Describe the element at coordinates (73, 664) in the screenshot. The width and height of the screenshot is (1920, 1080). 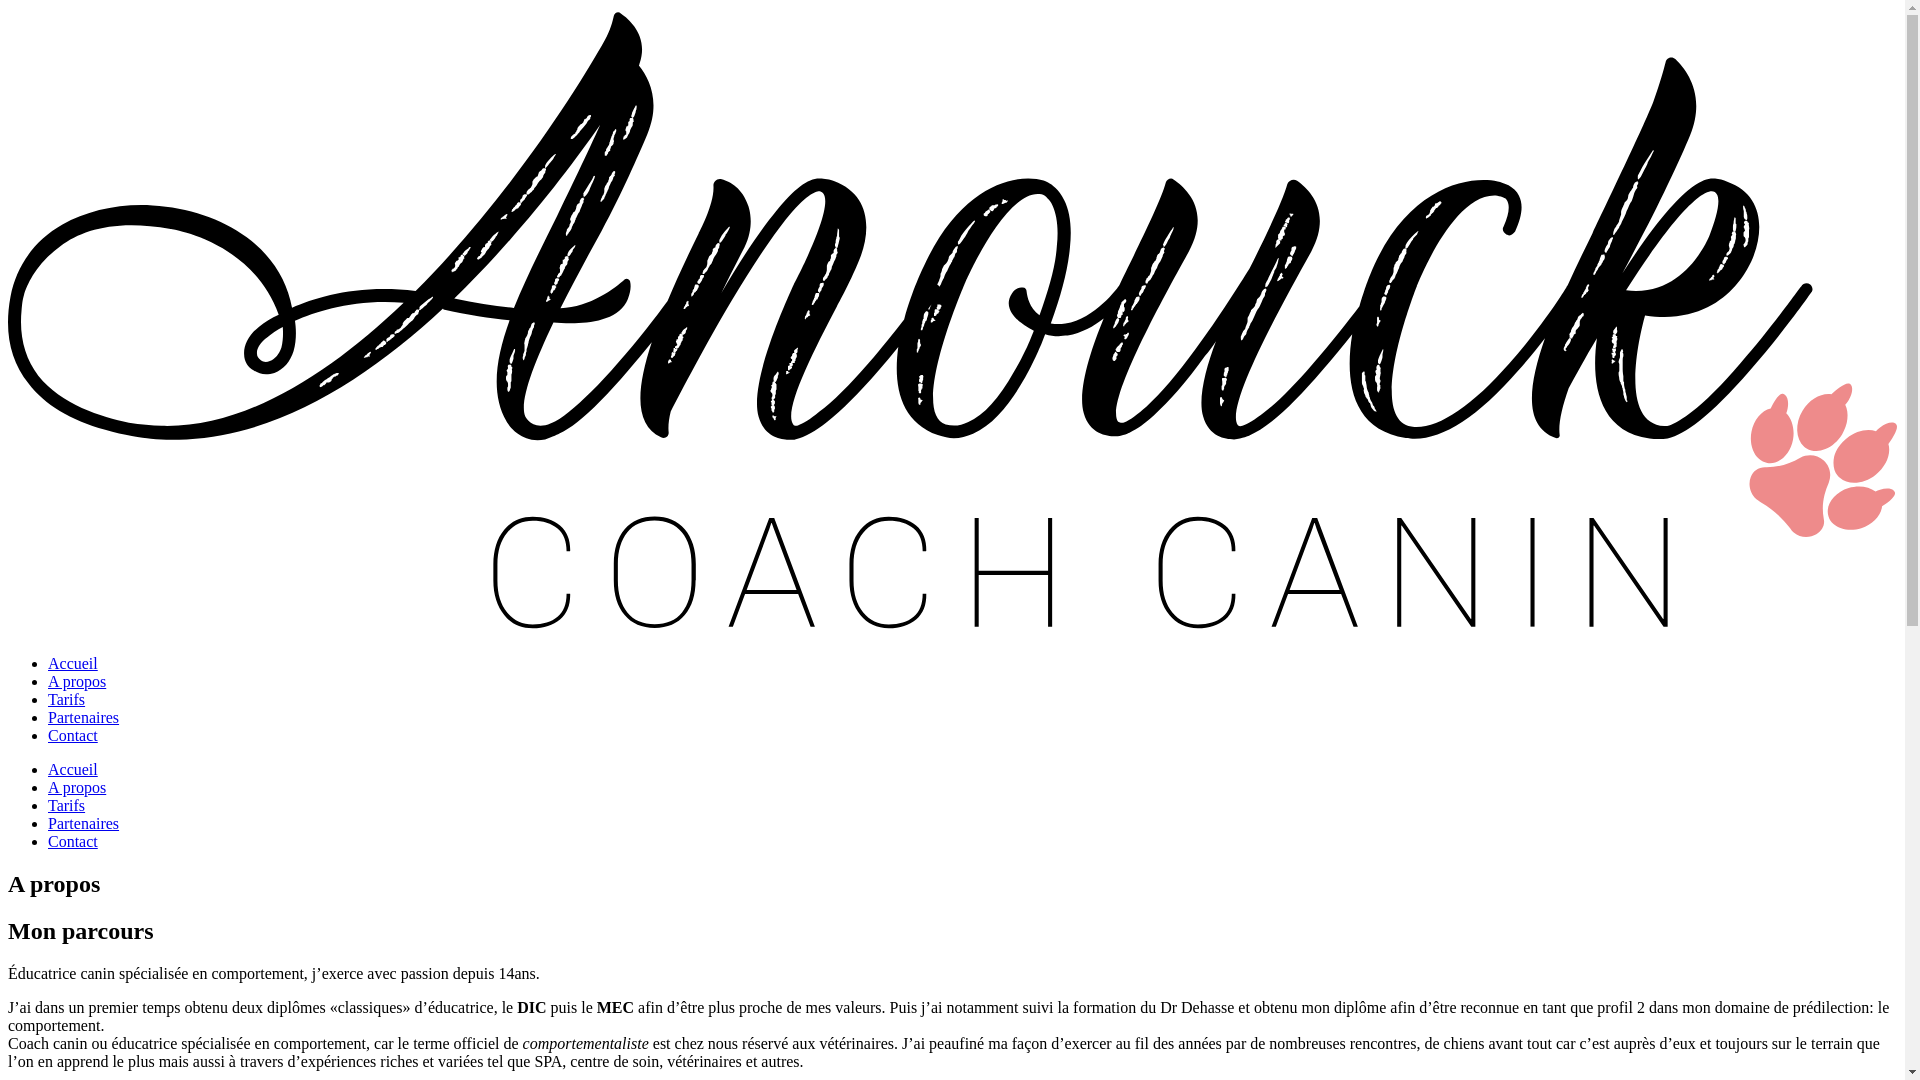
I see `Accueil` at that location.